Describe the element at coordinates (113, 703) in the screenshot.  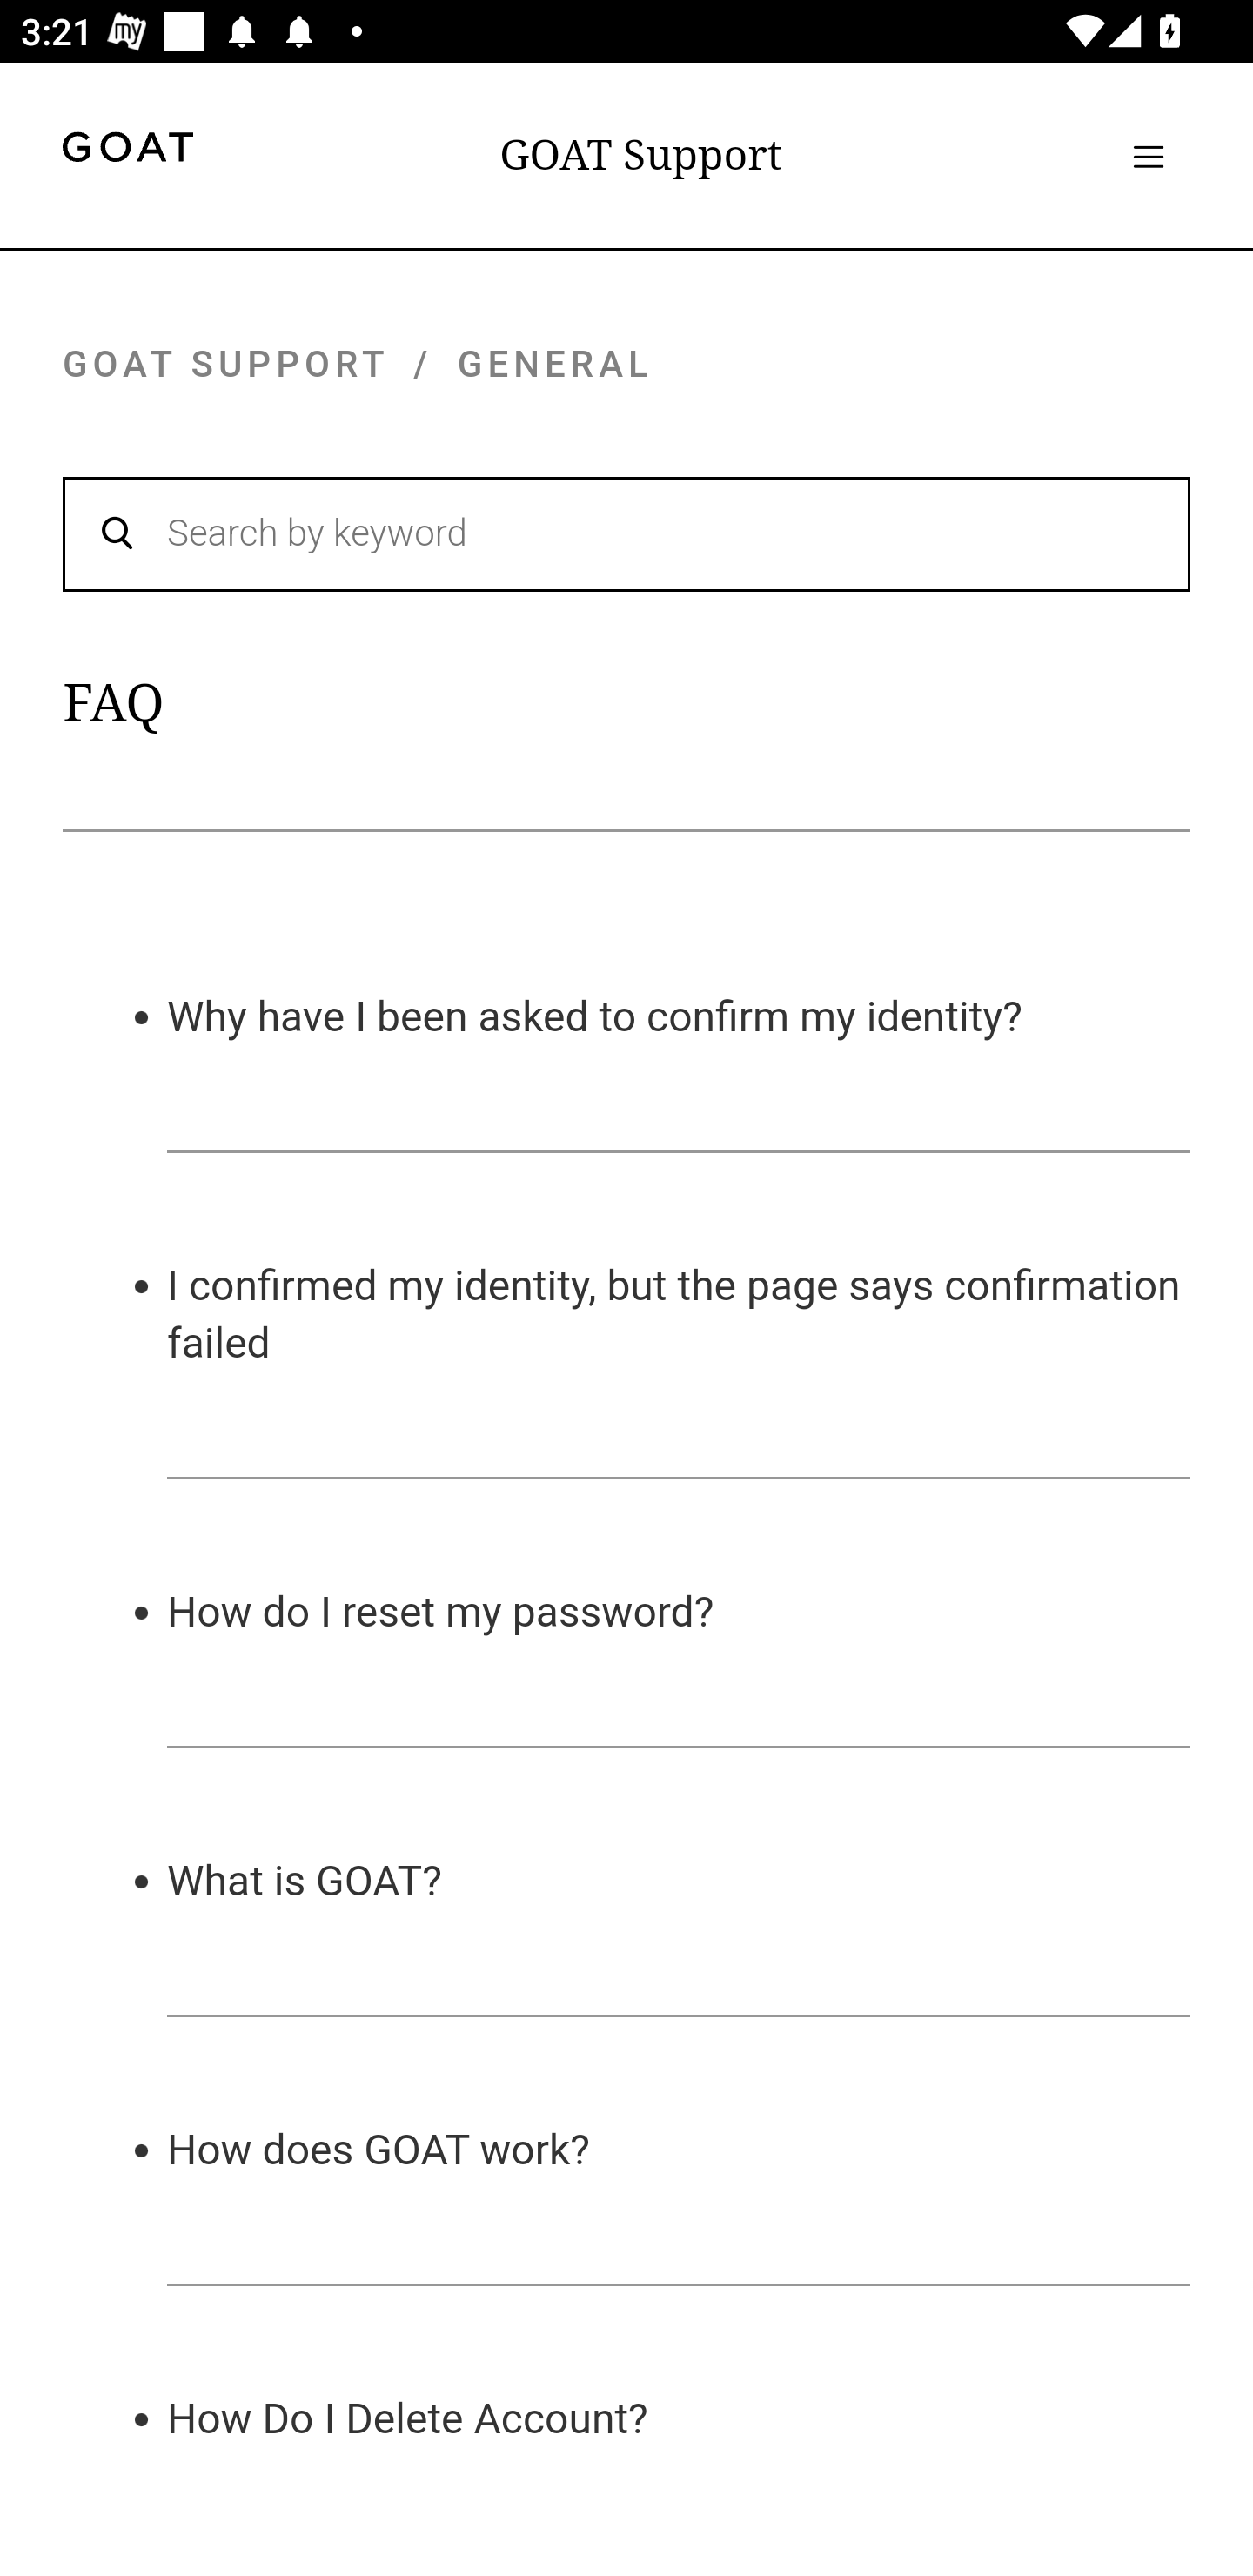
I see `FAQ` at that location.